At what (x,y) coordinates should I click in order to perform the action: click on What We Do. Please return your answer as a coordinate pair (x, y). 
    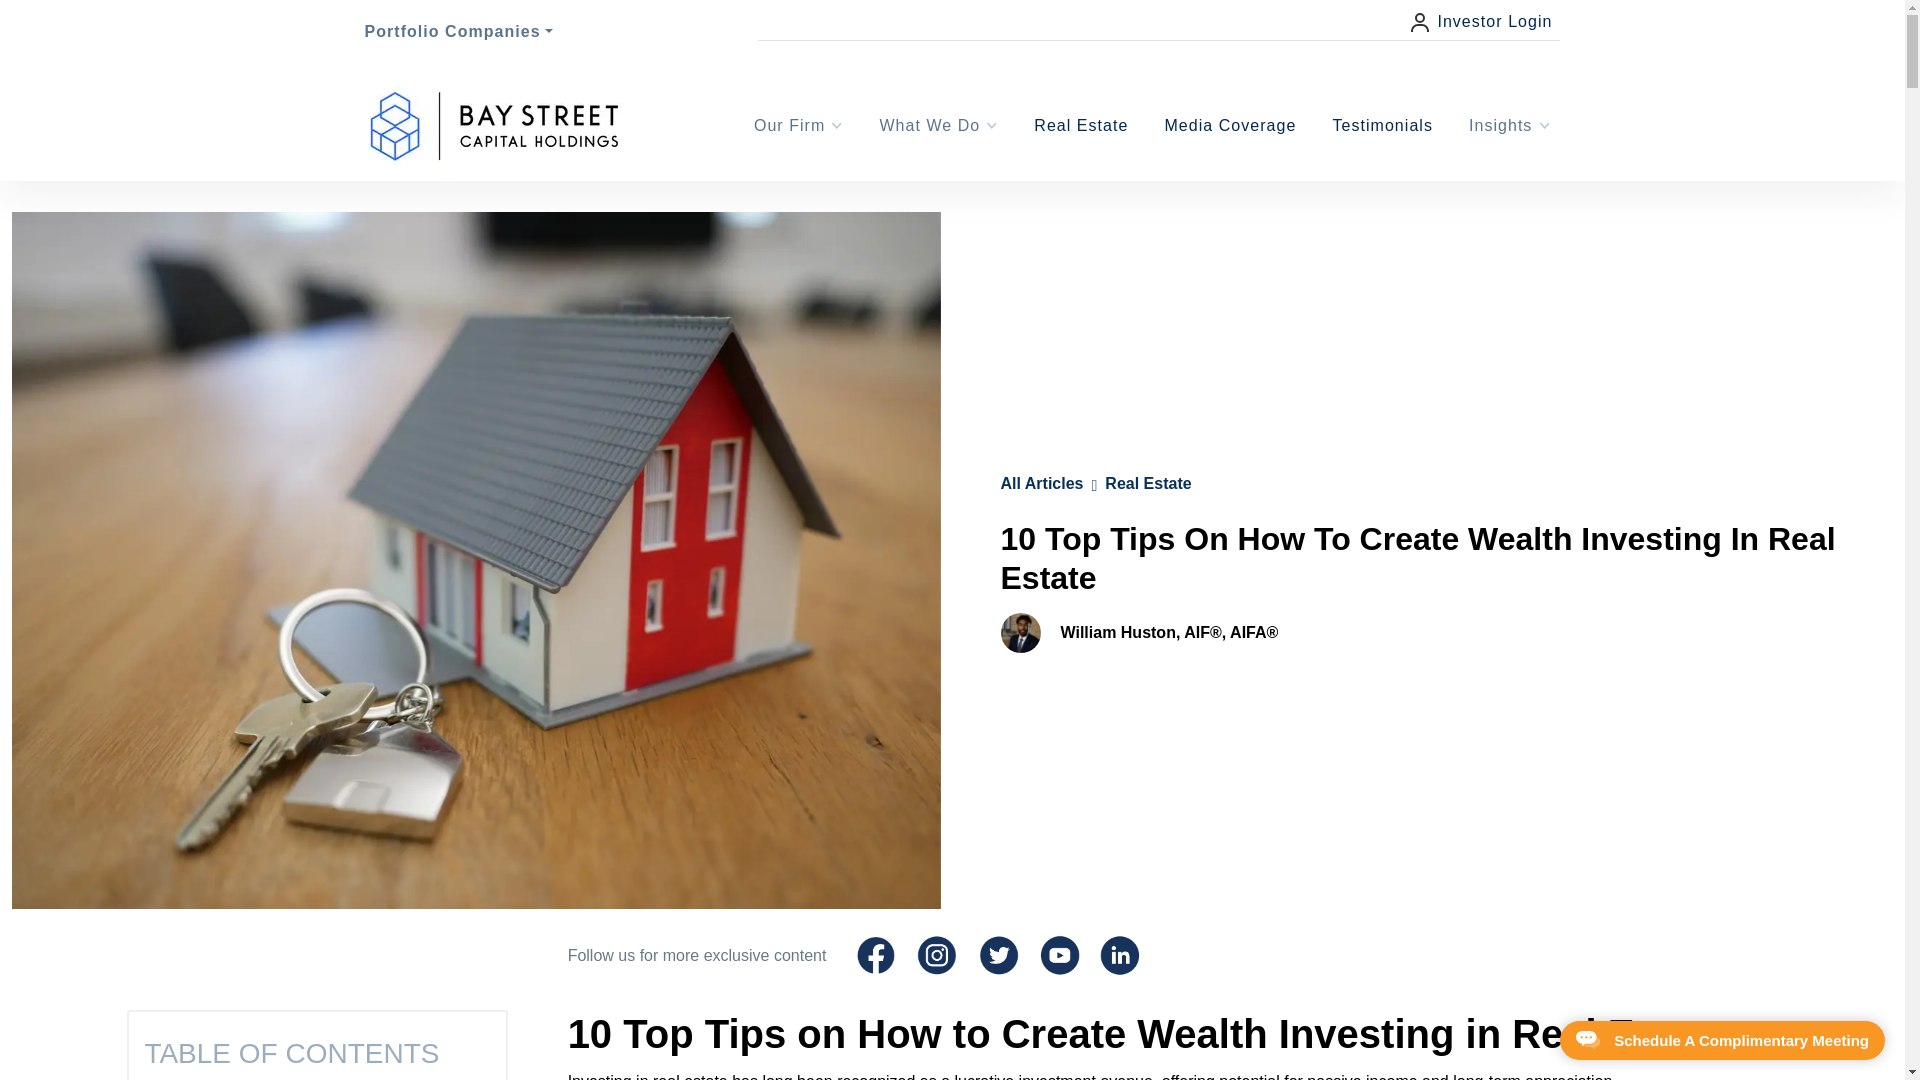
    Looking at the image, I should click on (938, 125).